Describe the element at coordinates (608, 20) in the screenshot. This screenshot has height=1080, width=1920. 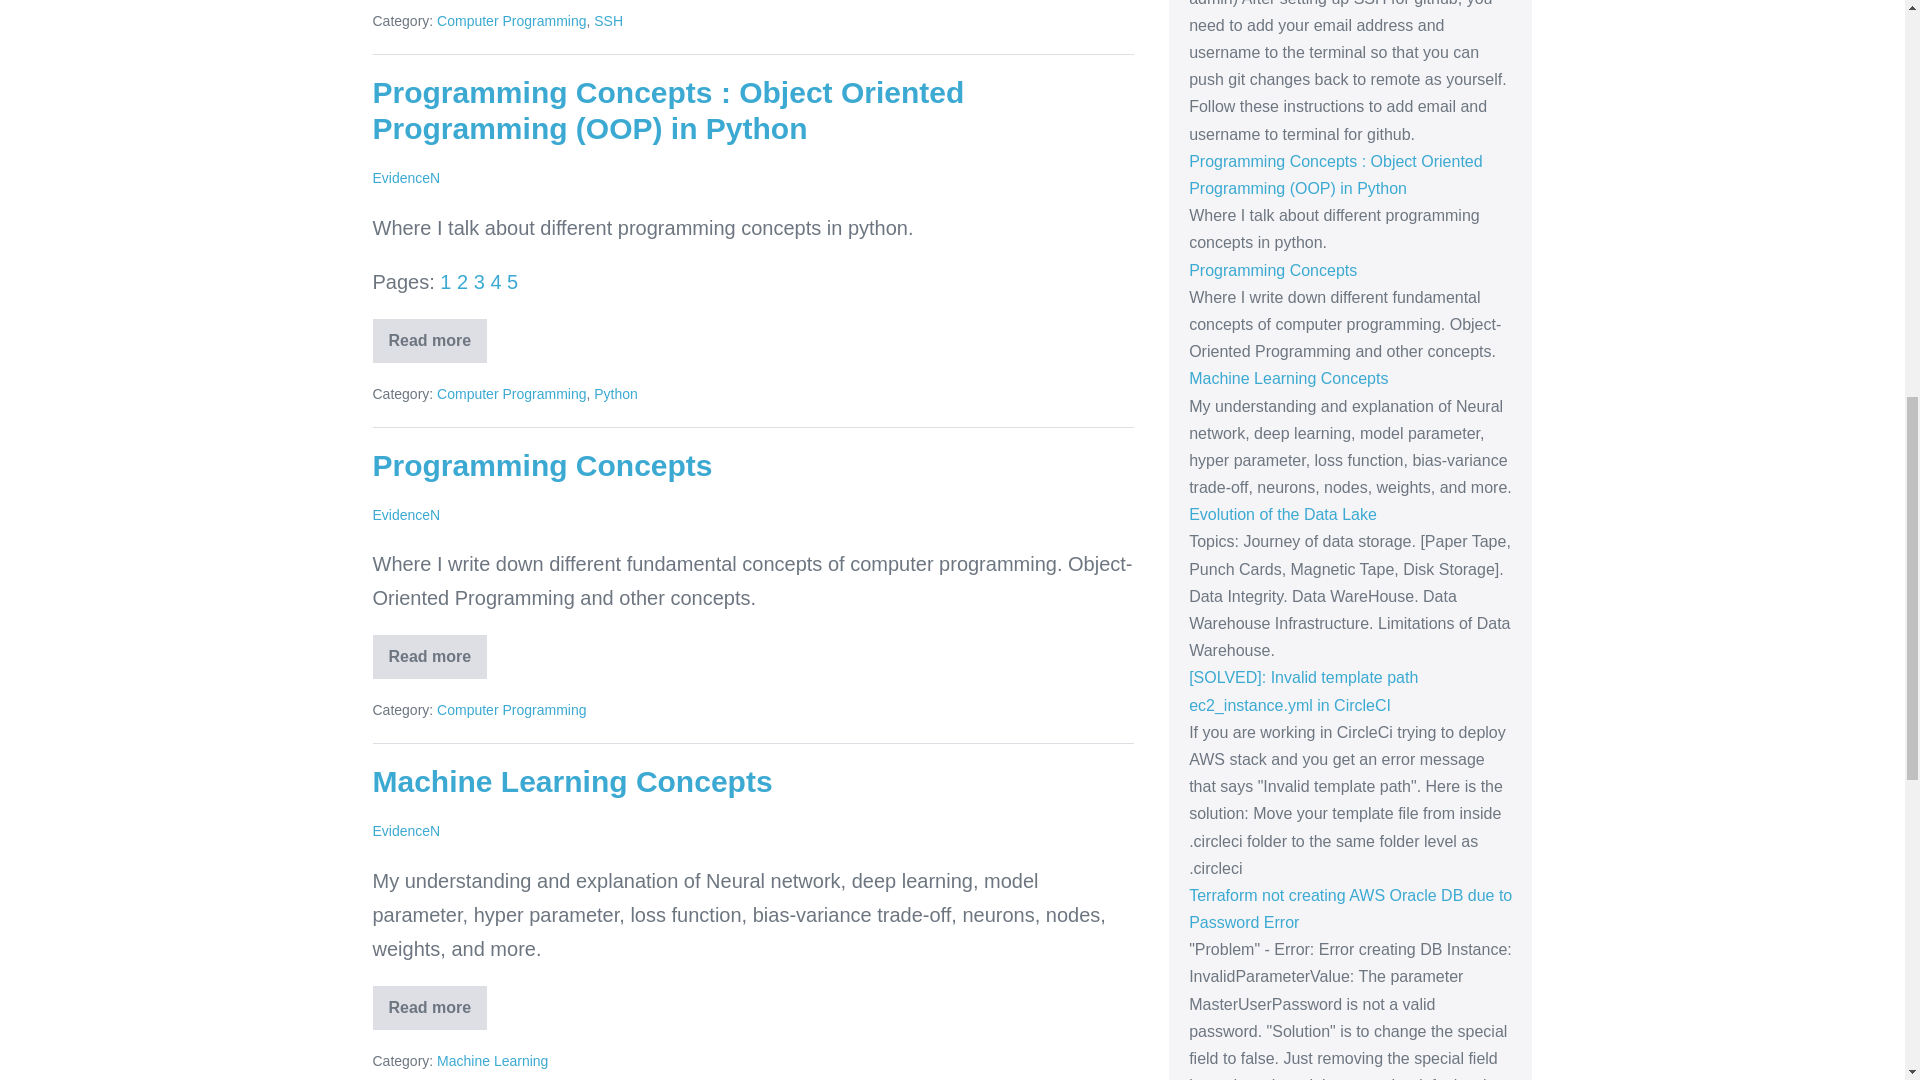
I see `SSH` at that location.